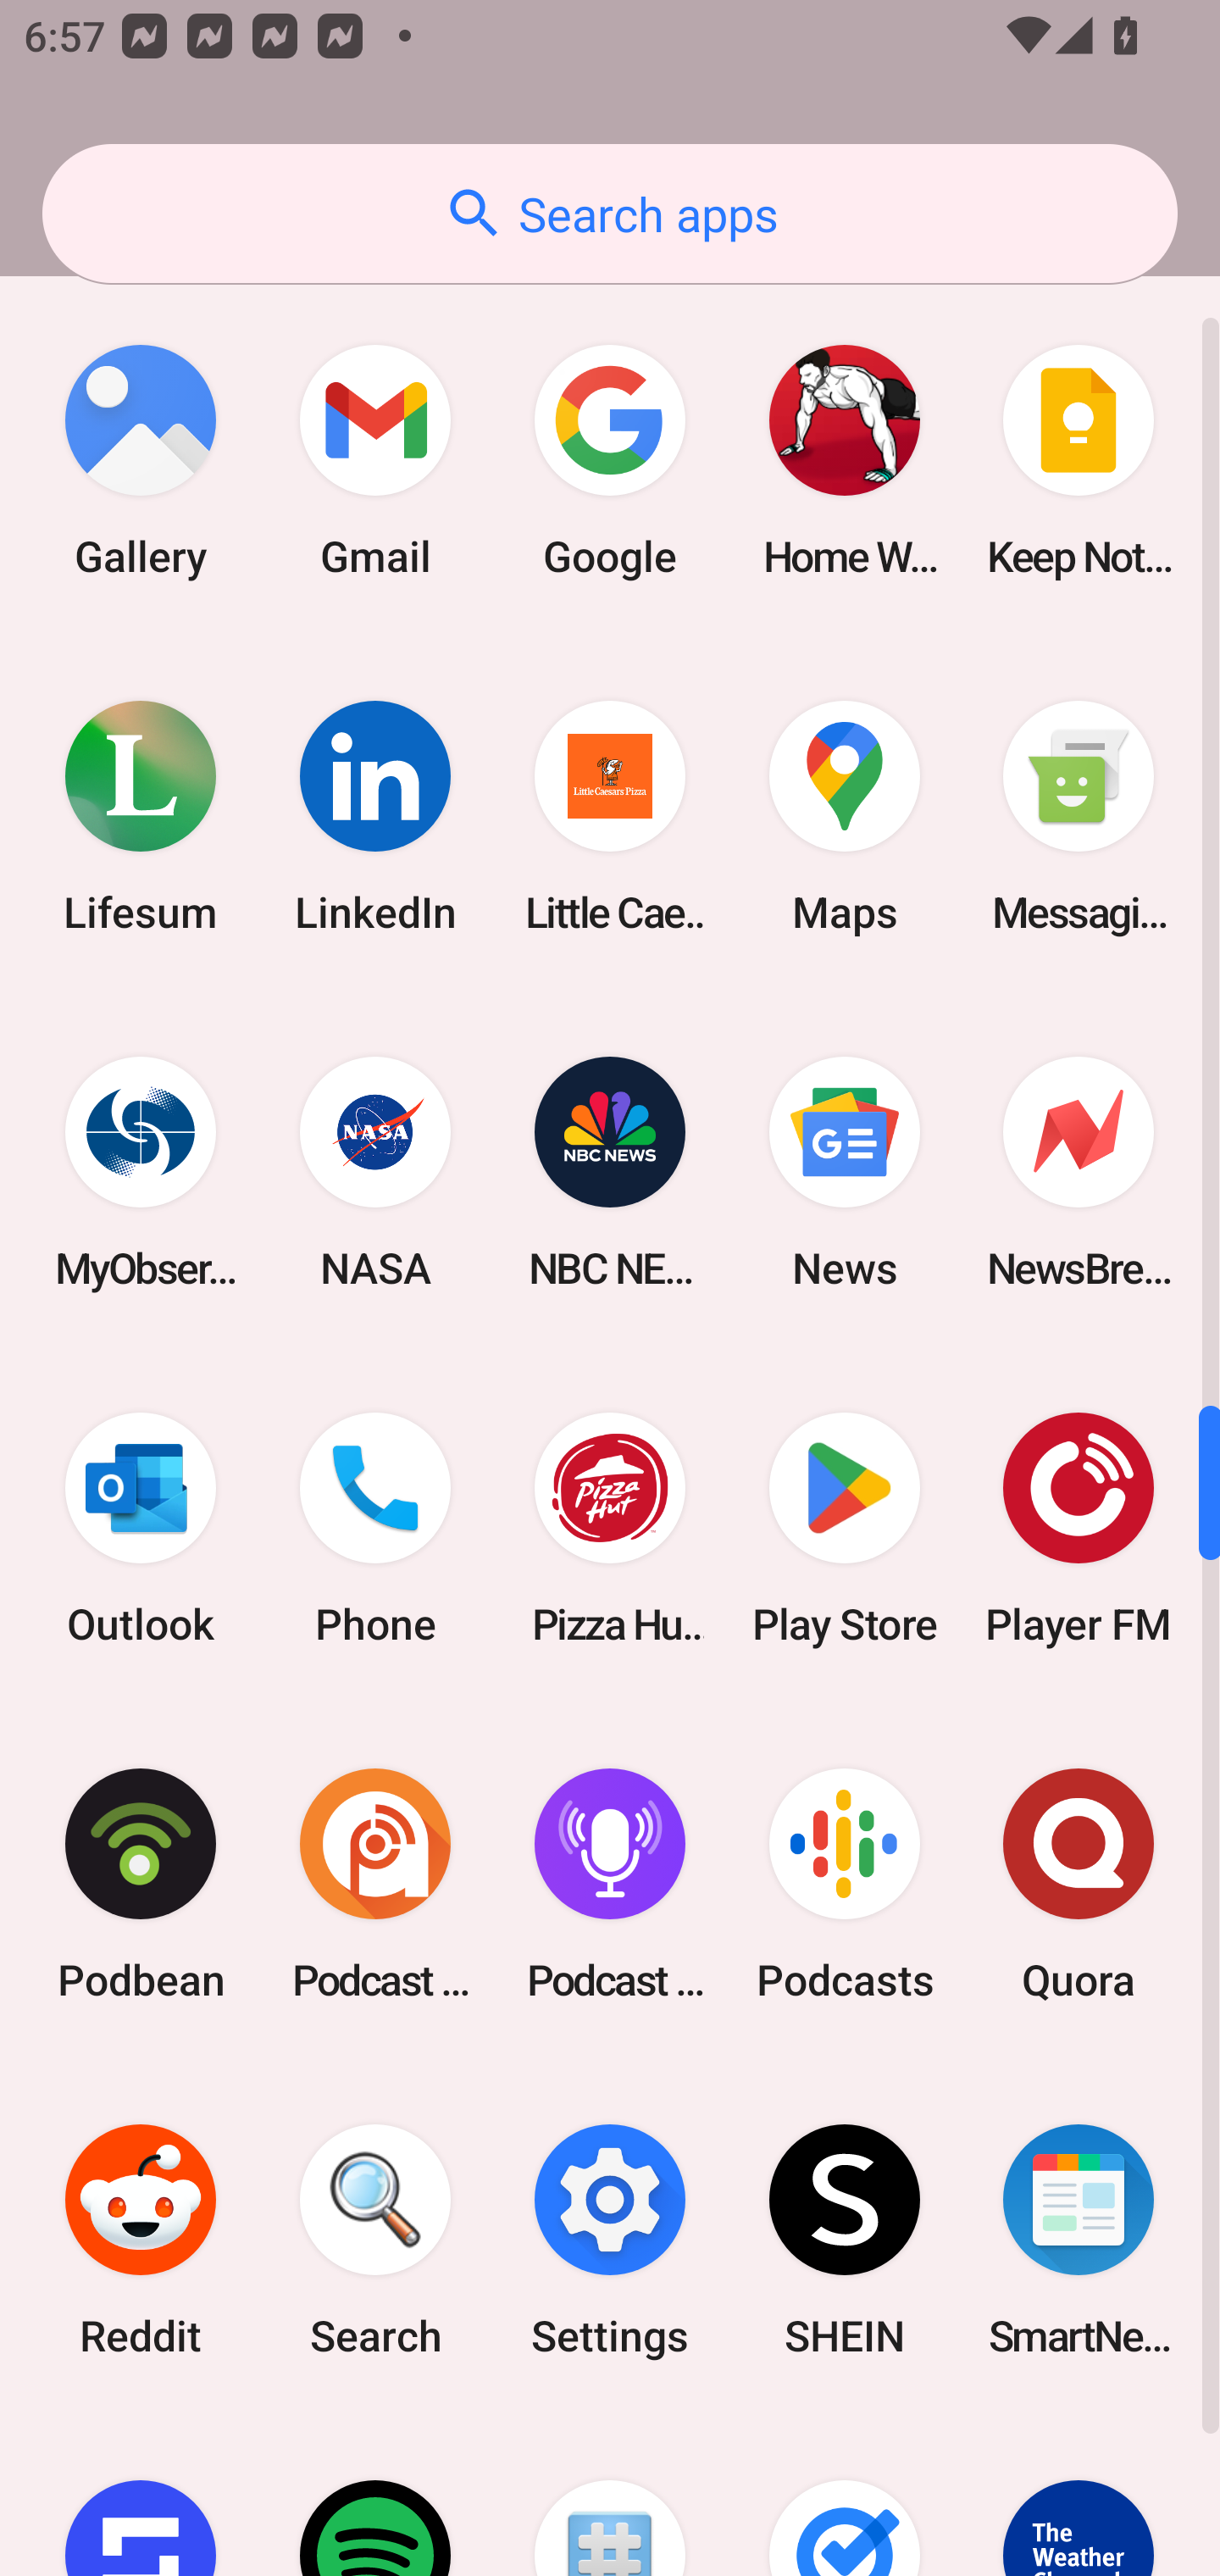 The width and height of the screenshot is (1220, 2576). Describe the element at coordinates (375, 1885) in the screenshot. I see `Podcast Addict` at that location.